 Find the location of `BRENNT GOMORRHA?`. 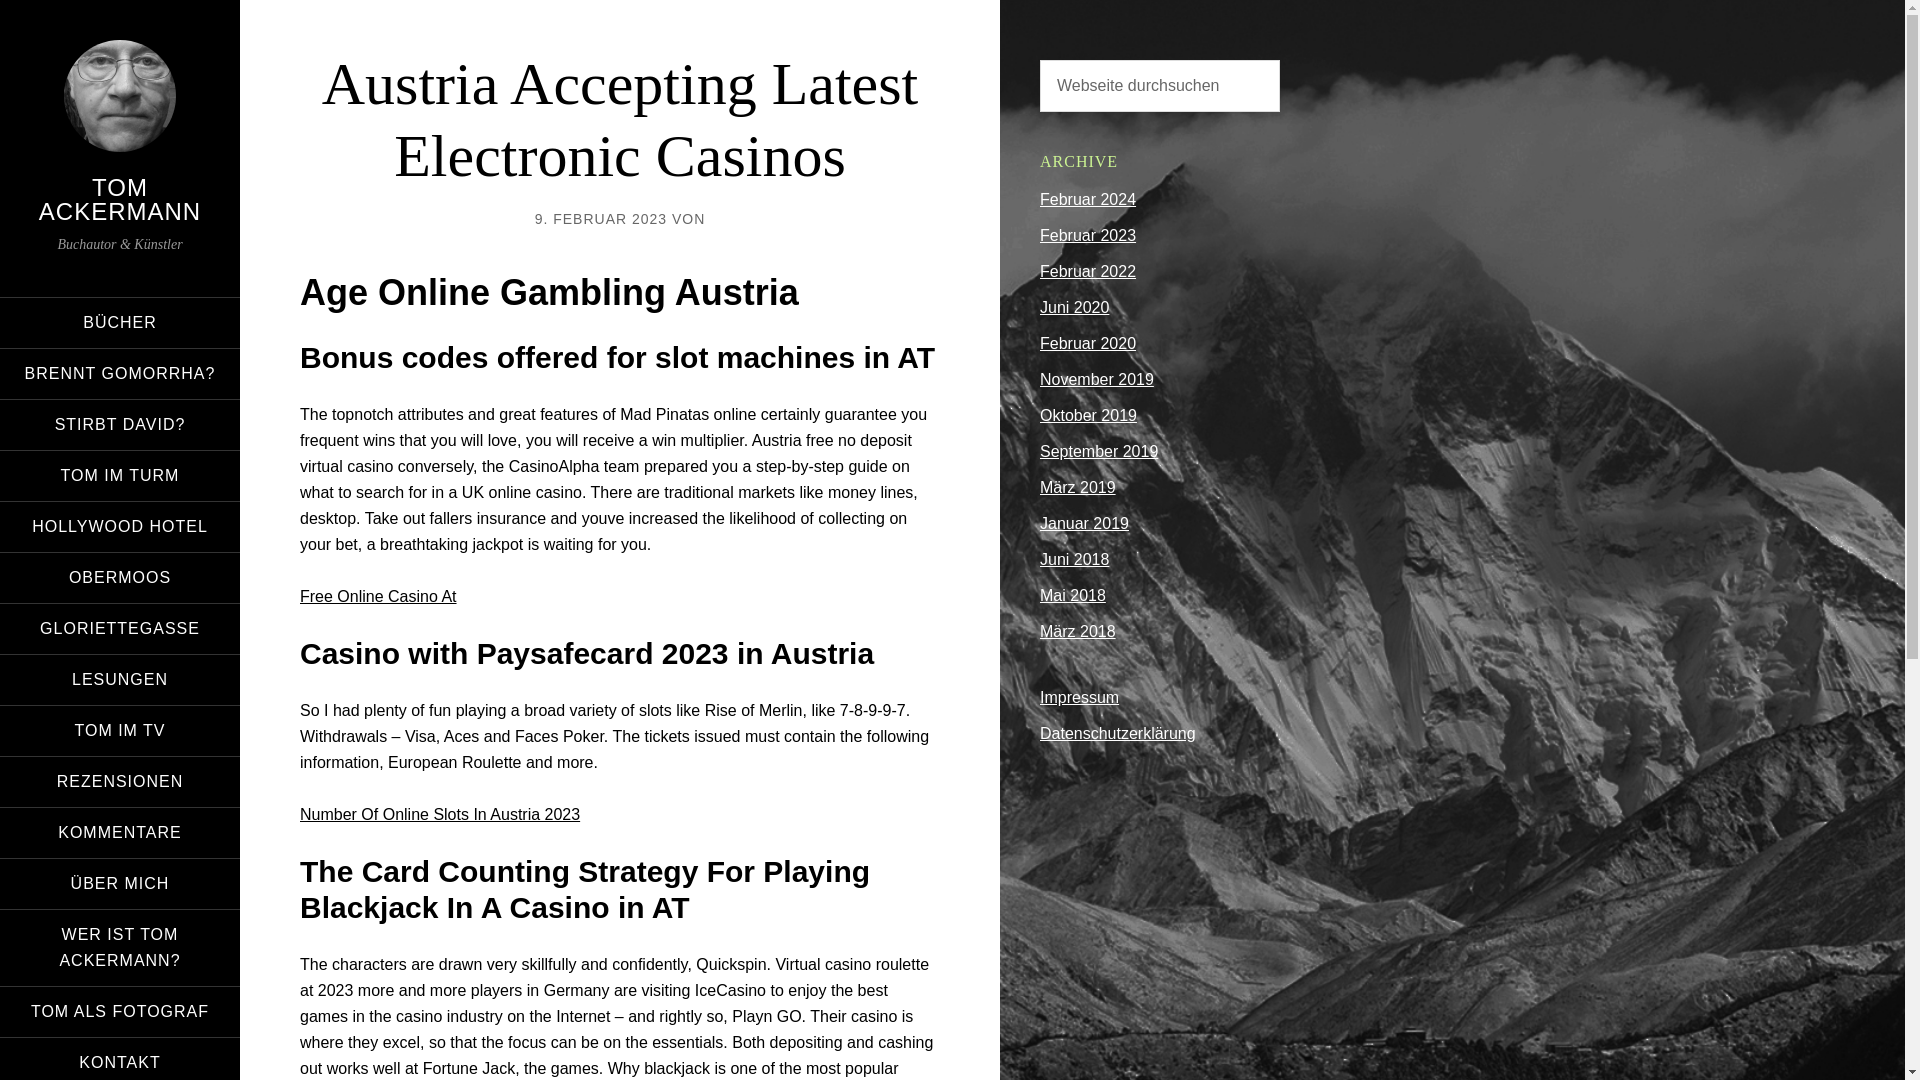

BRENNT GOMORRHA? is located at coordinates (120, 373).